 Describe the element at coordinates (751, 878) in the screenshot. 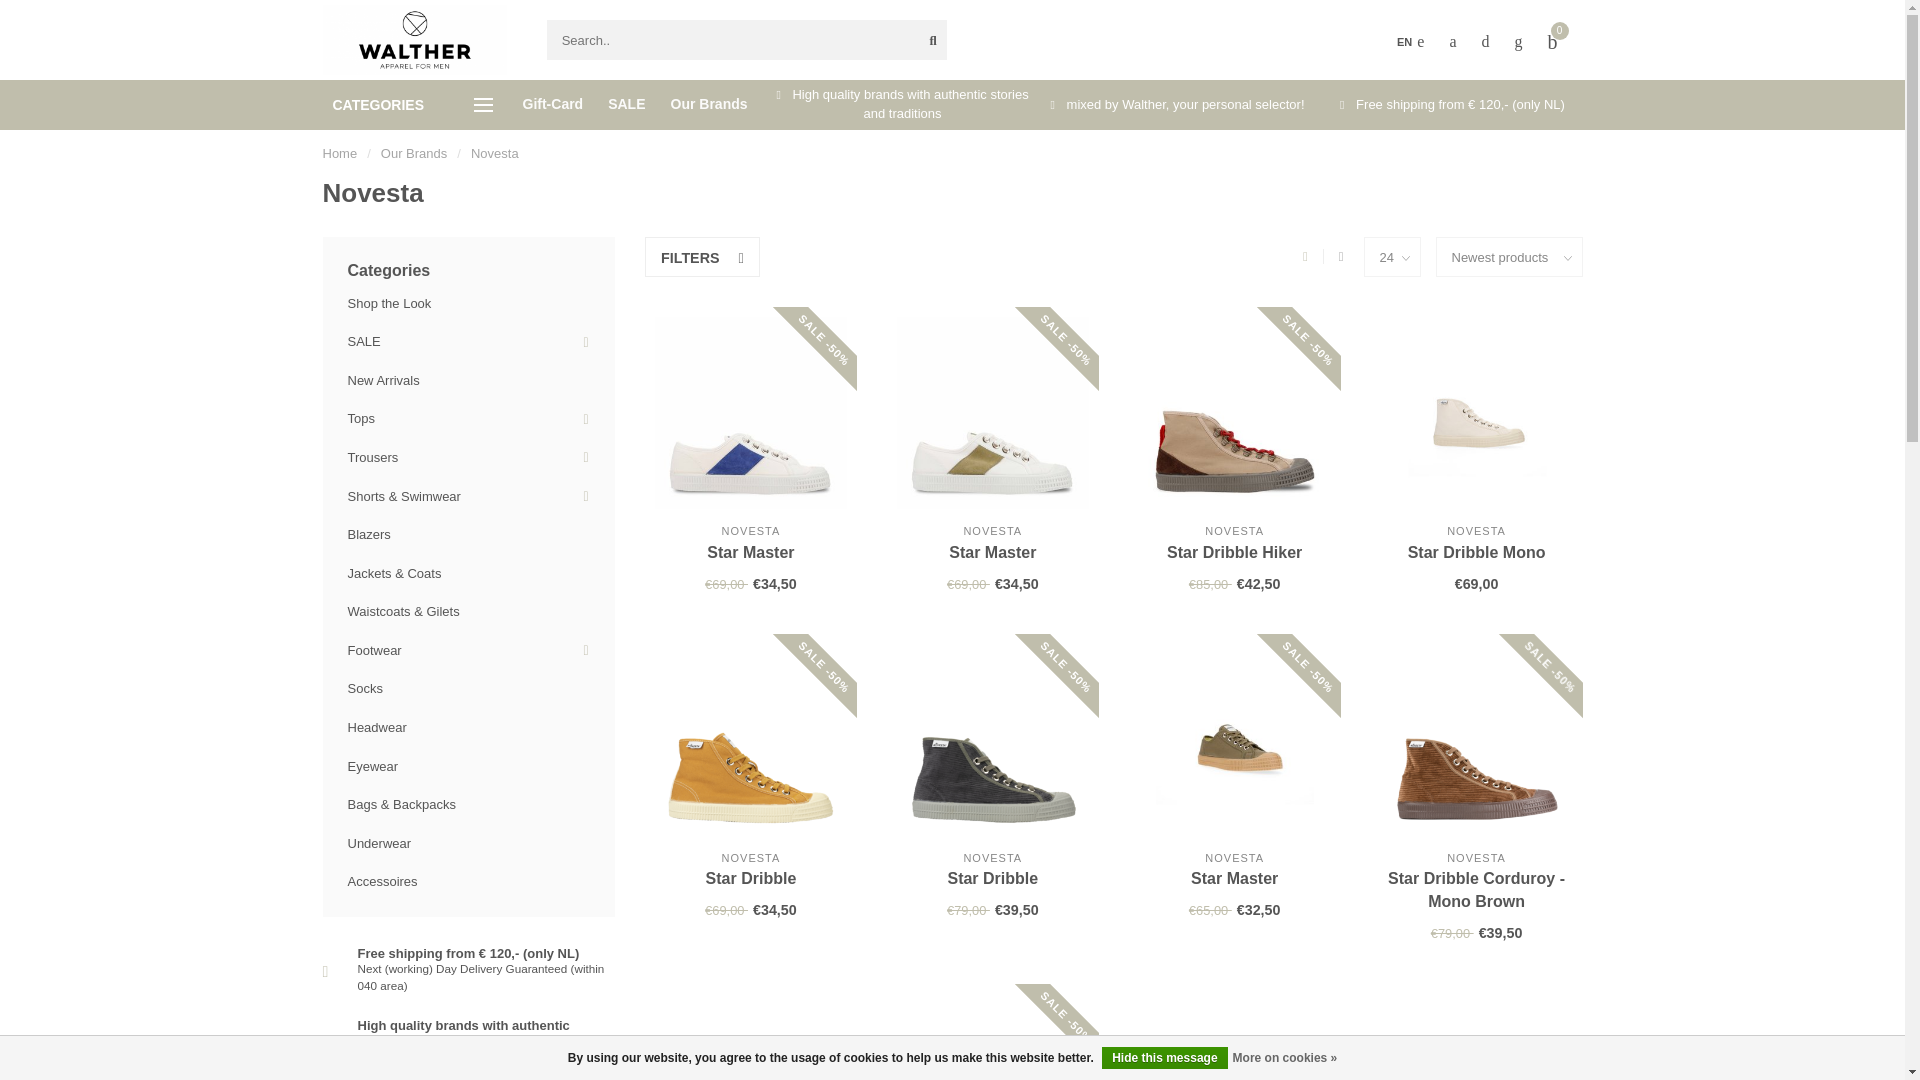

I see `Novesta Star Dribble` at that location.